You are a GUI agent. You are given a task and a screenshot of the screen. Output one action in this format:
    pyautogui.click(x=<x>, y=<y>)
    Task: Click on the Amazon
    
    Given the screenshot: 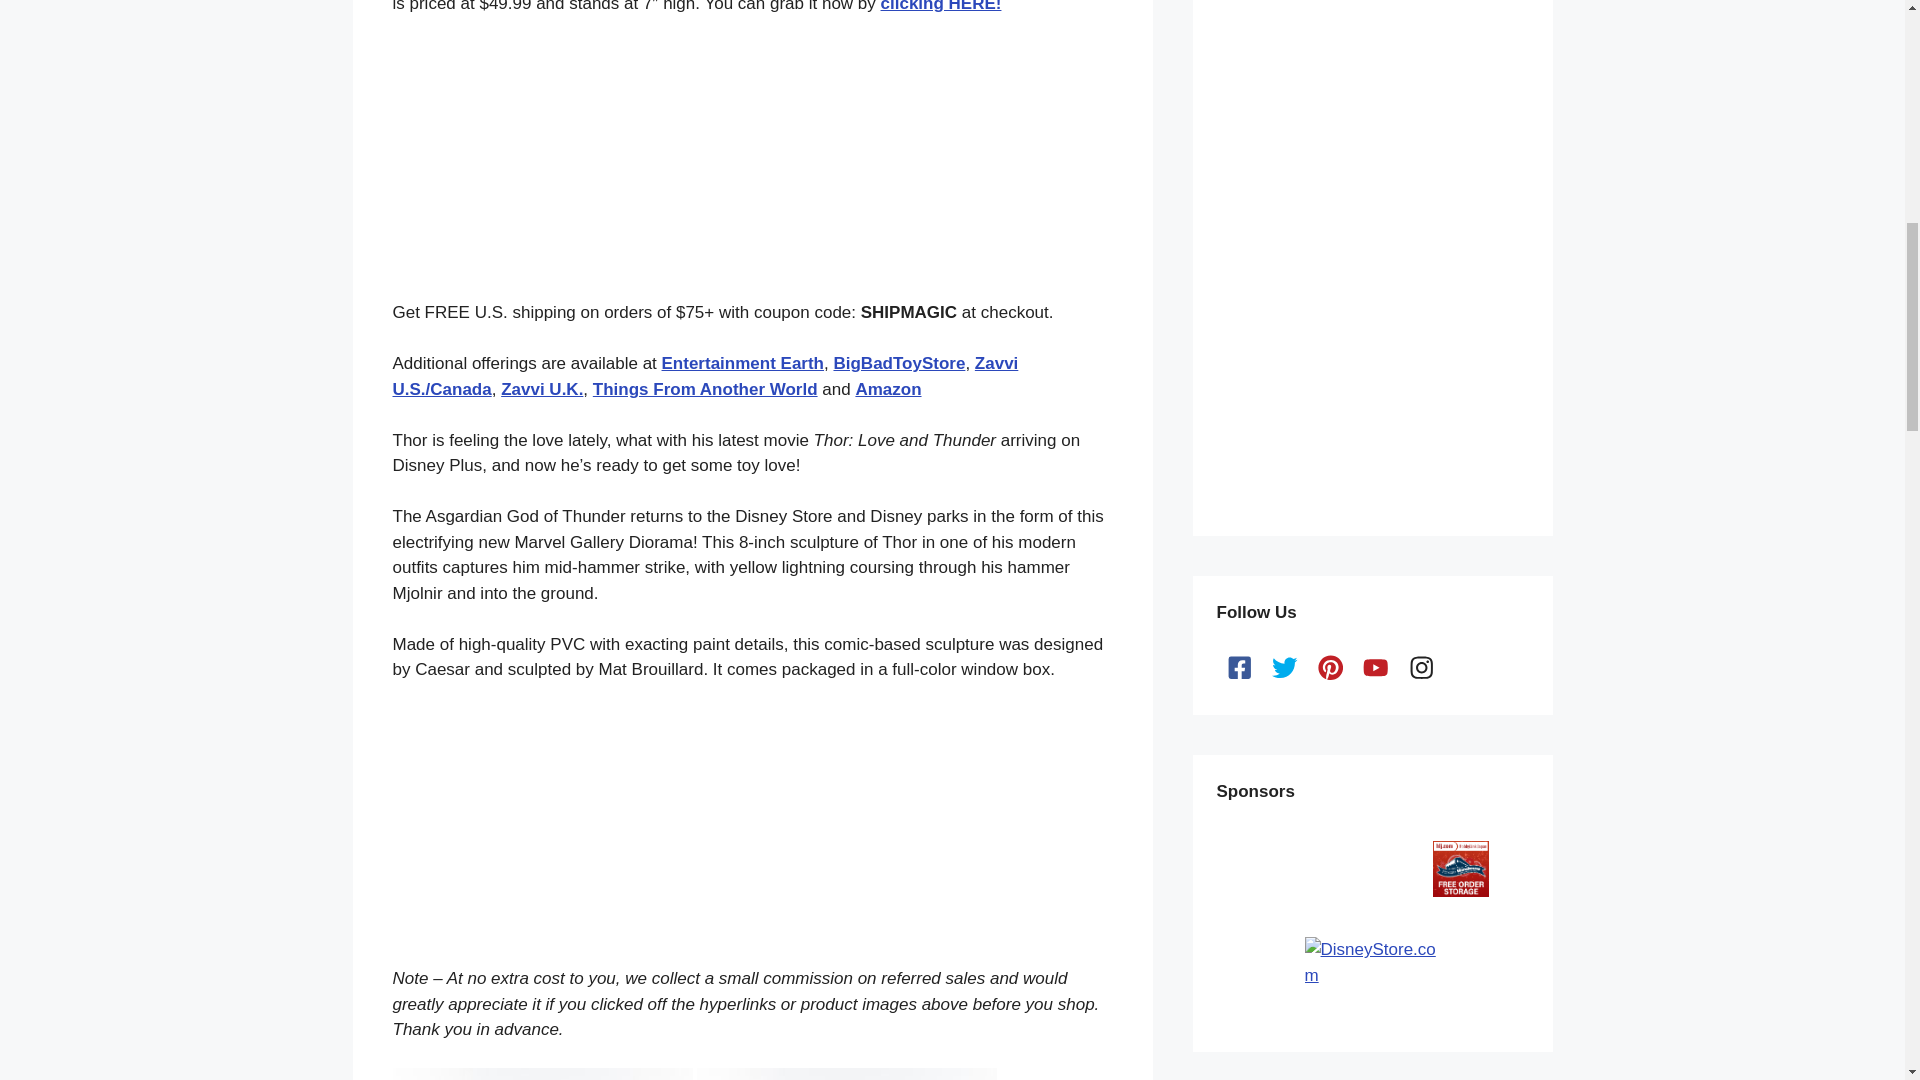 What is the action you would take?
    pyautogui.click(x=888, y=389)
    